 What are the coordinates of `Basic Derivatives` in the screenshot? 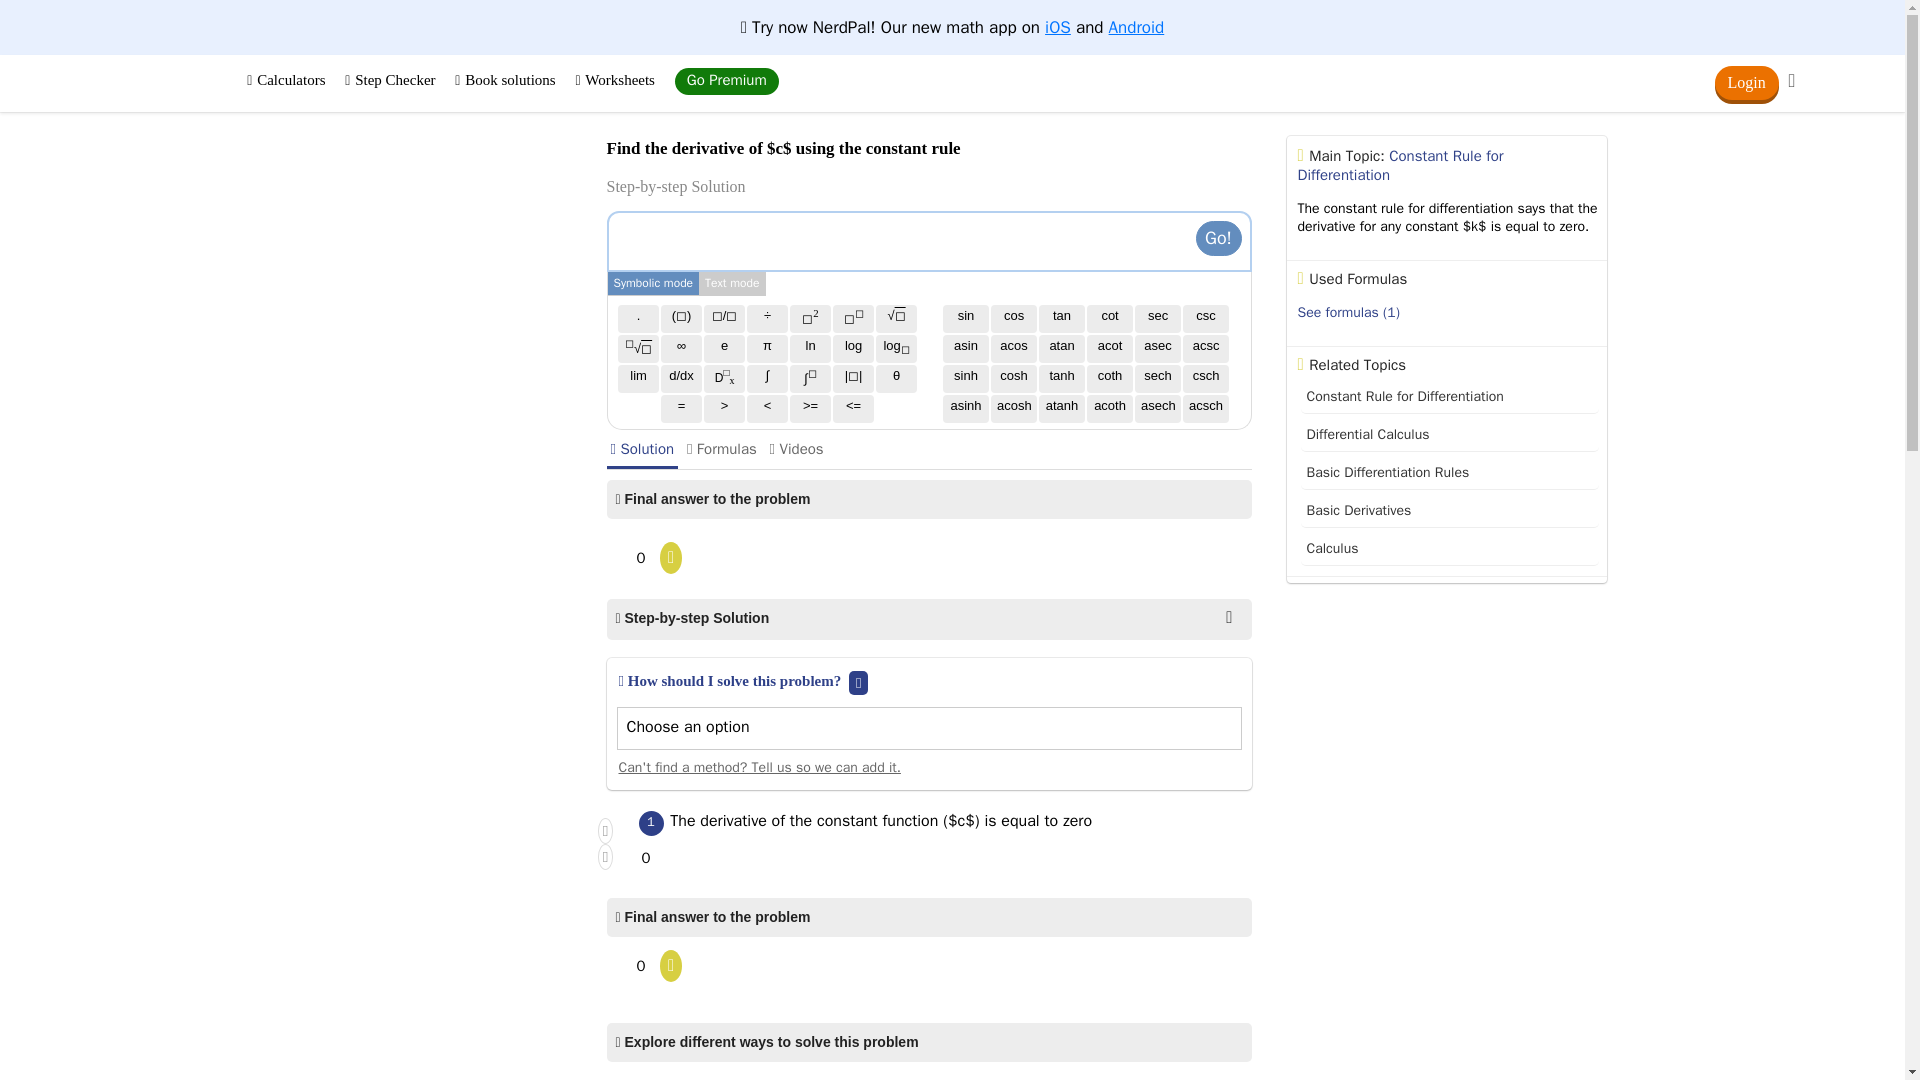 It's located at (1448, 511).